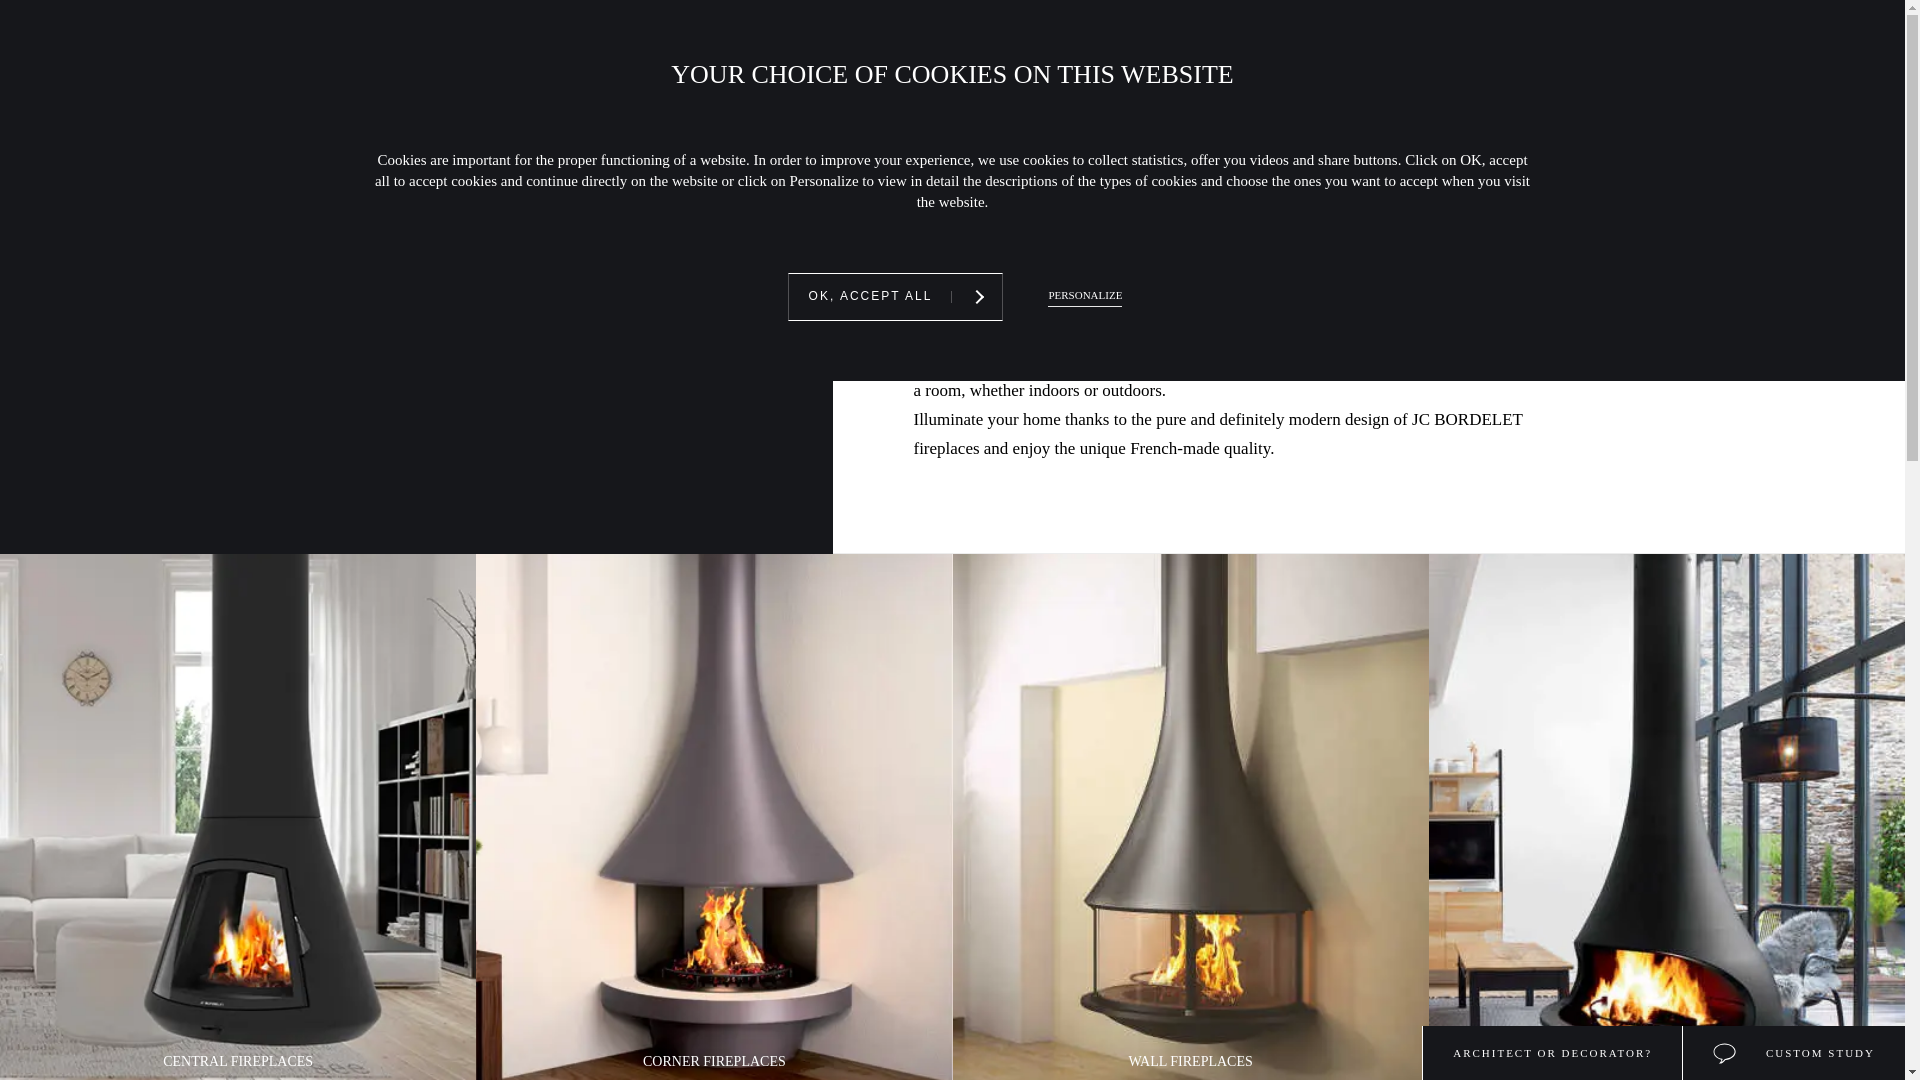 The height and width of the screenshot is (1080, 1920). Describe the element at coordinates (1552, 1053) in the screenshot. I see `Architect or decorator?` at that location.